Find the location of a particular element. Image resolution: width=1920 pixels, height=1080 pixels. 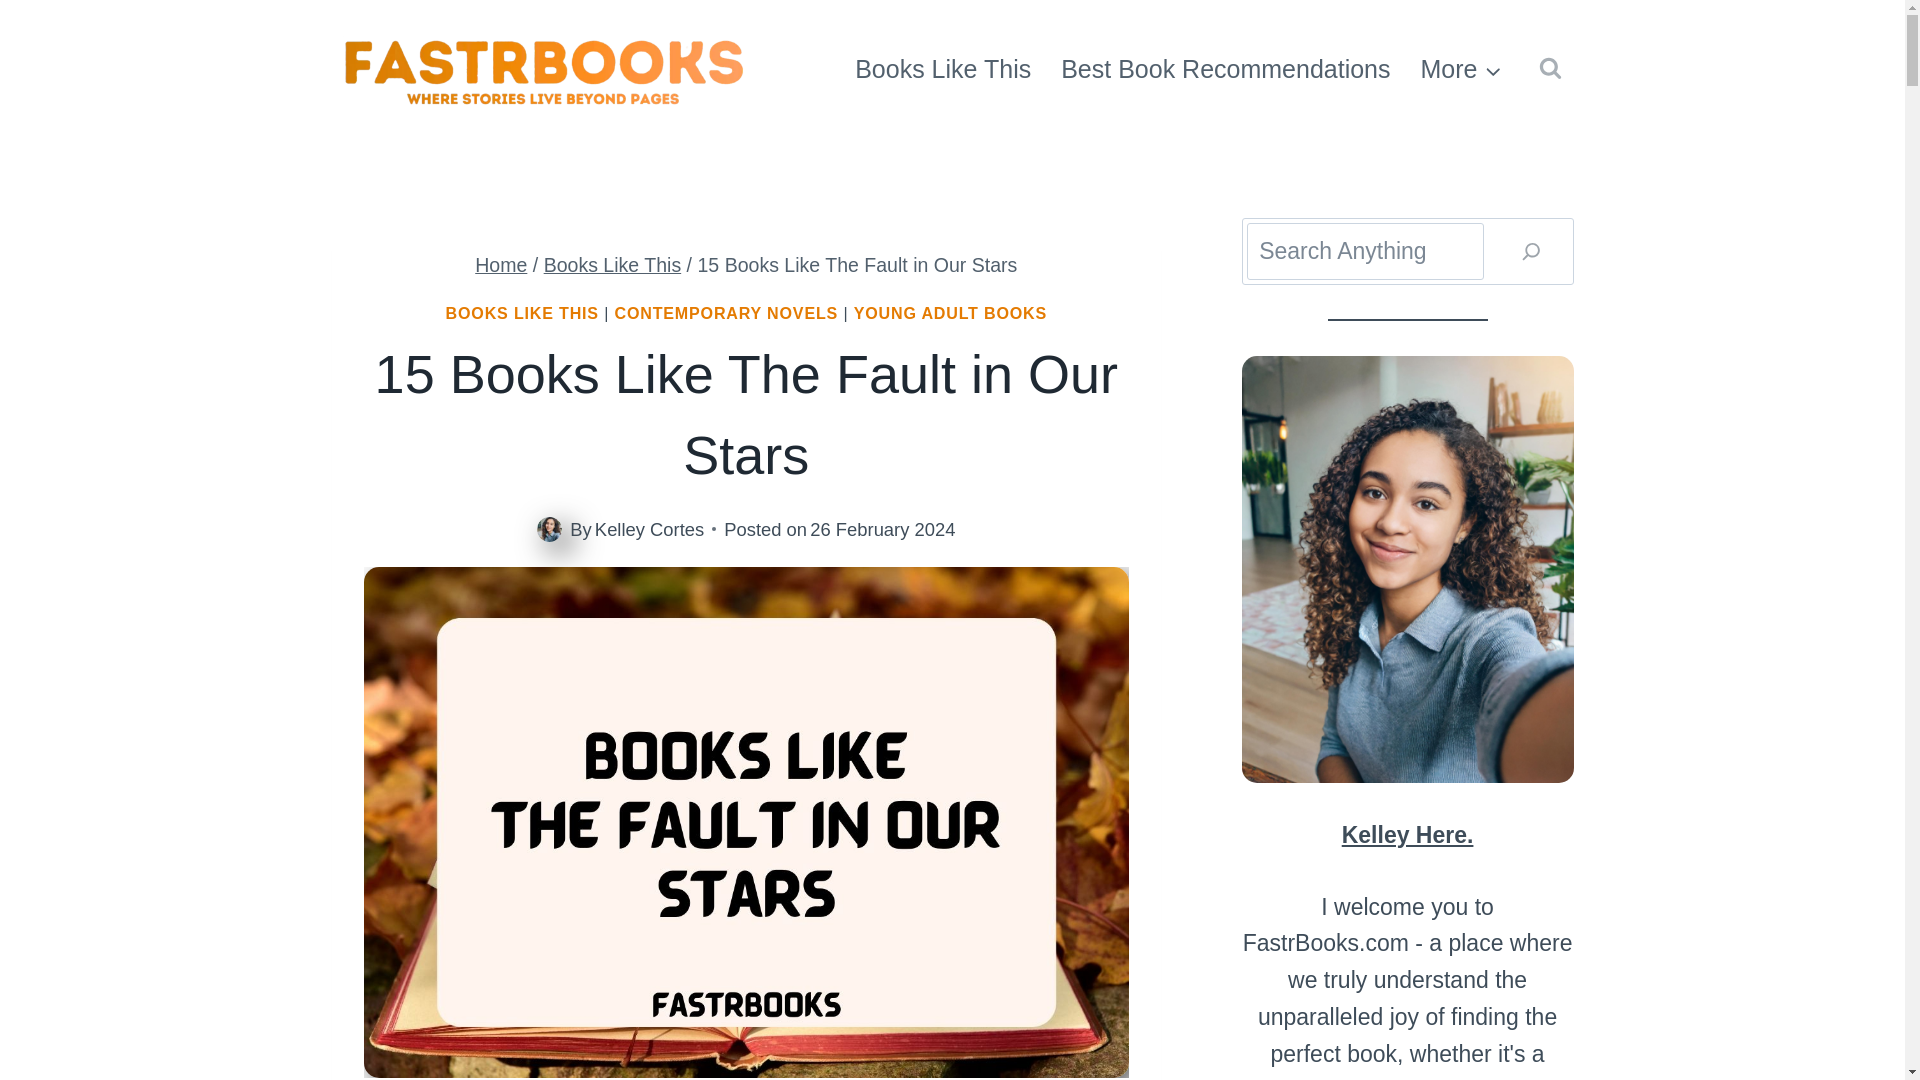

CONTEMPORARY NOVELS is located at coordinates (726, 312).